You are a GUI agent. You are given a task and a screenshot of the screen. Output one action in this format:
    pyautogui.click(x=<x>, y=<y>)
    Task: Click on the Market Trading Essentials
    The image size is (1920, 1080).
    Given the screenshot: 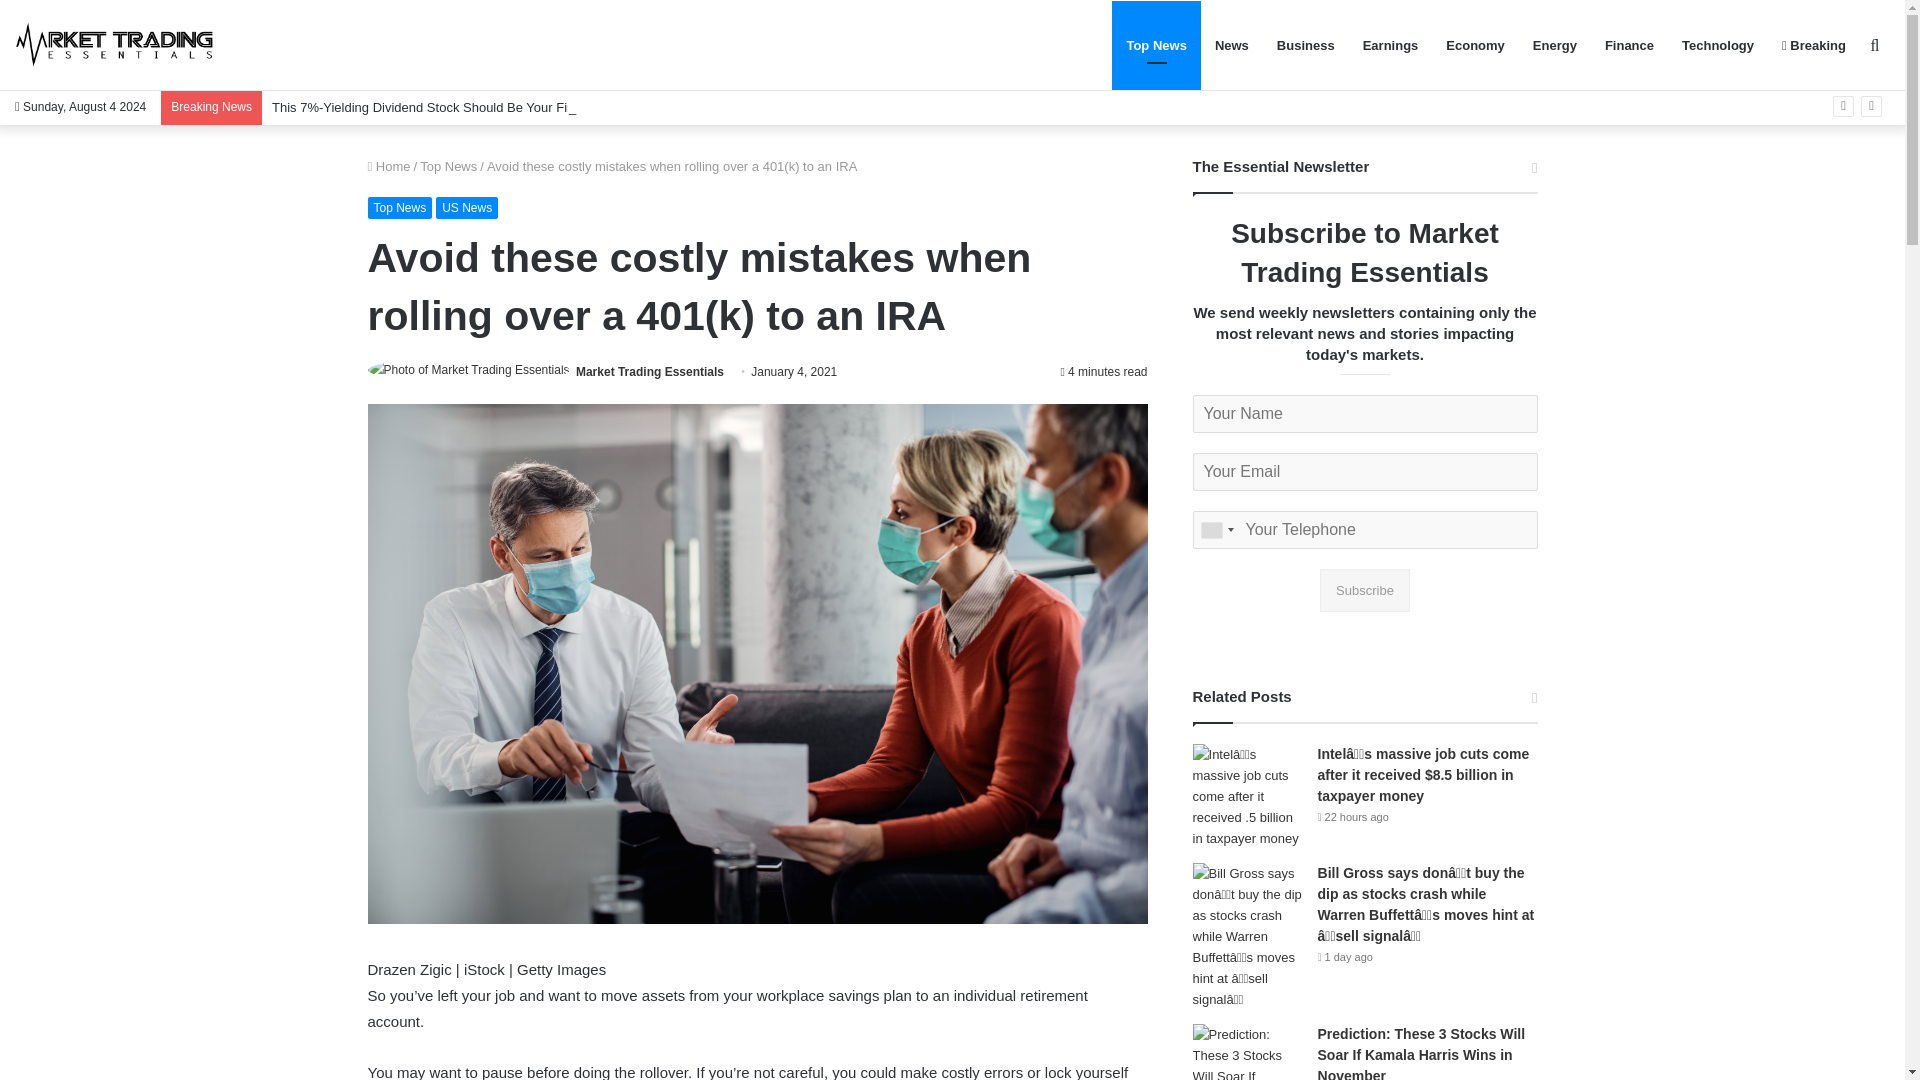 What is the action you would take?
    pyautogui.click(x=115, y=45)
    